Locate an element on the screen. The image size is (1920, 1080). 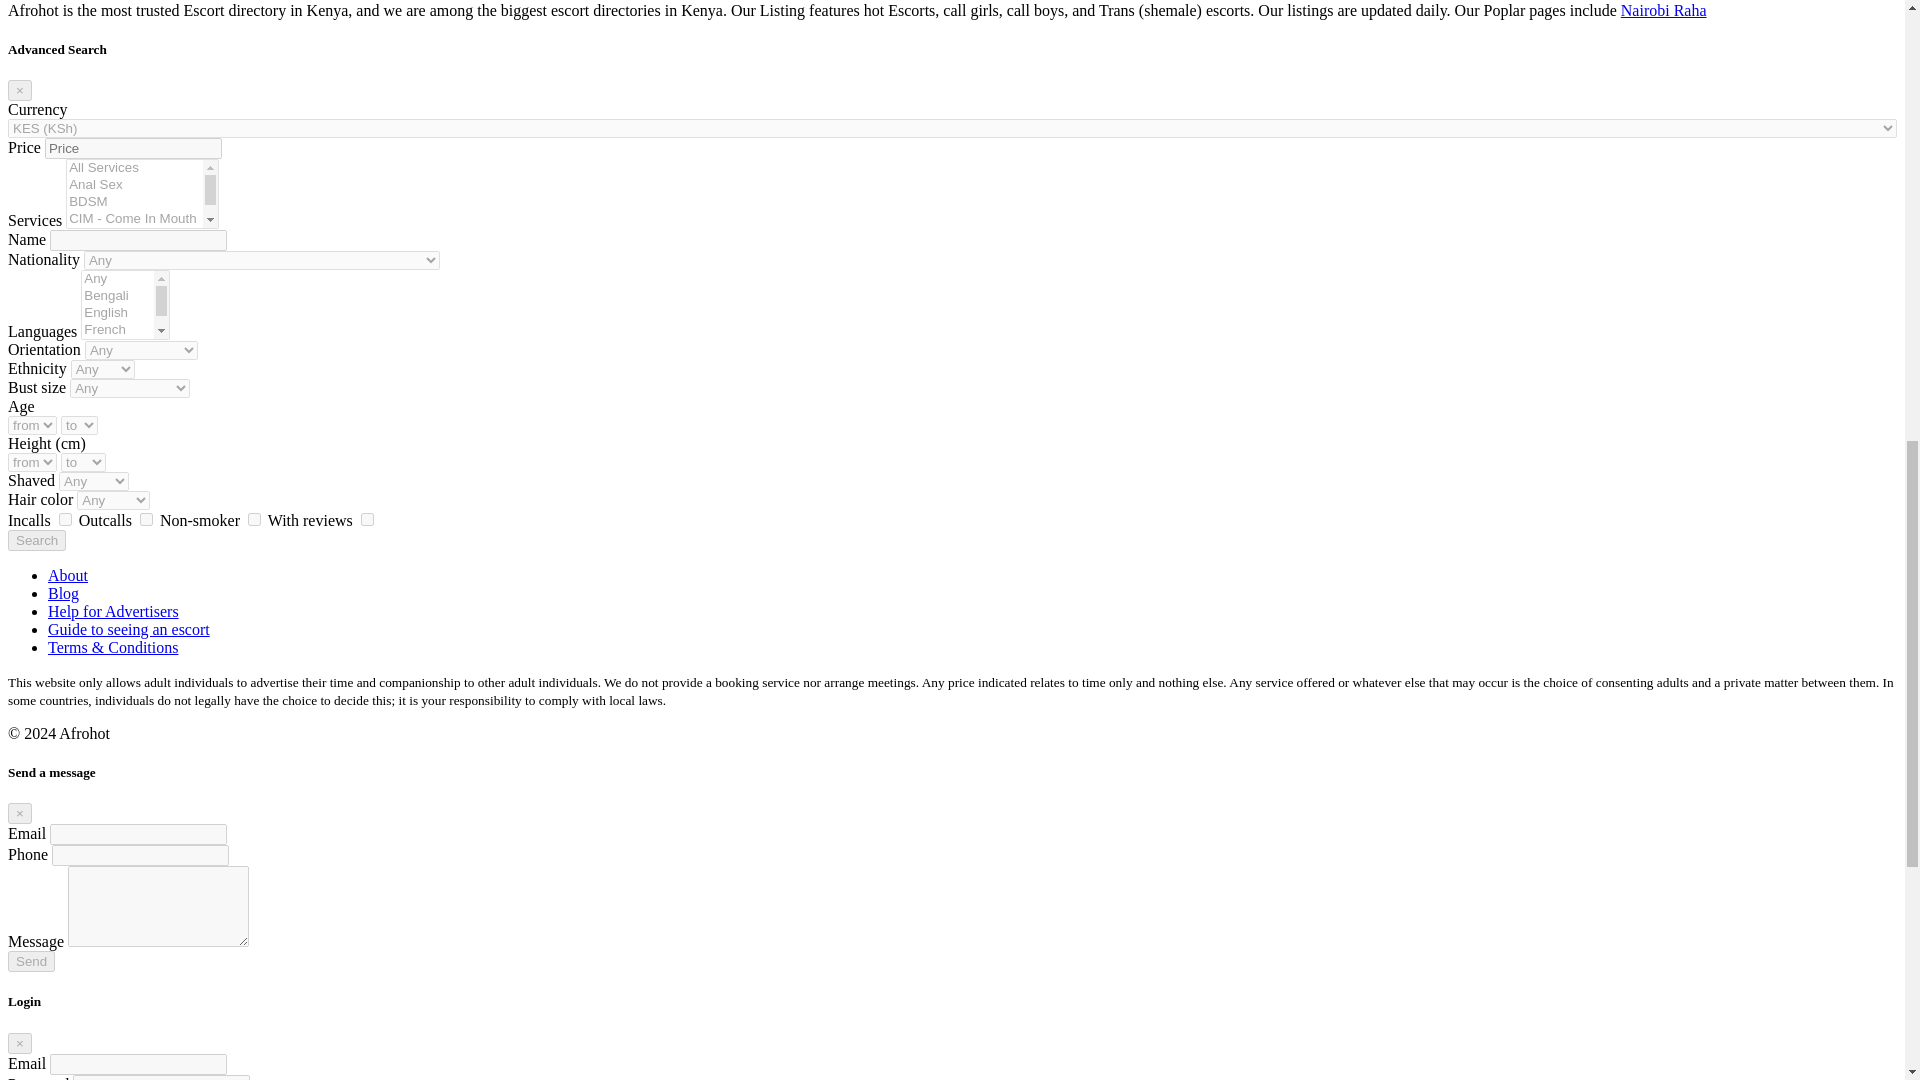
1 is located at coordinates (254, 519).